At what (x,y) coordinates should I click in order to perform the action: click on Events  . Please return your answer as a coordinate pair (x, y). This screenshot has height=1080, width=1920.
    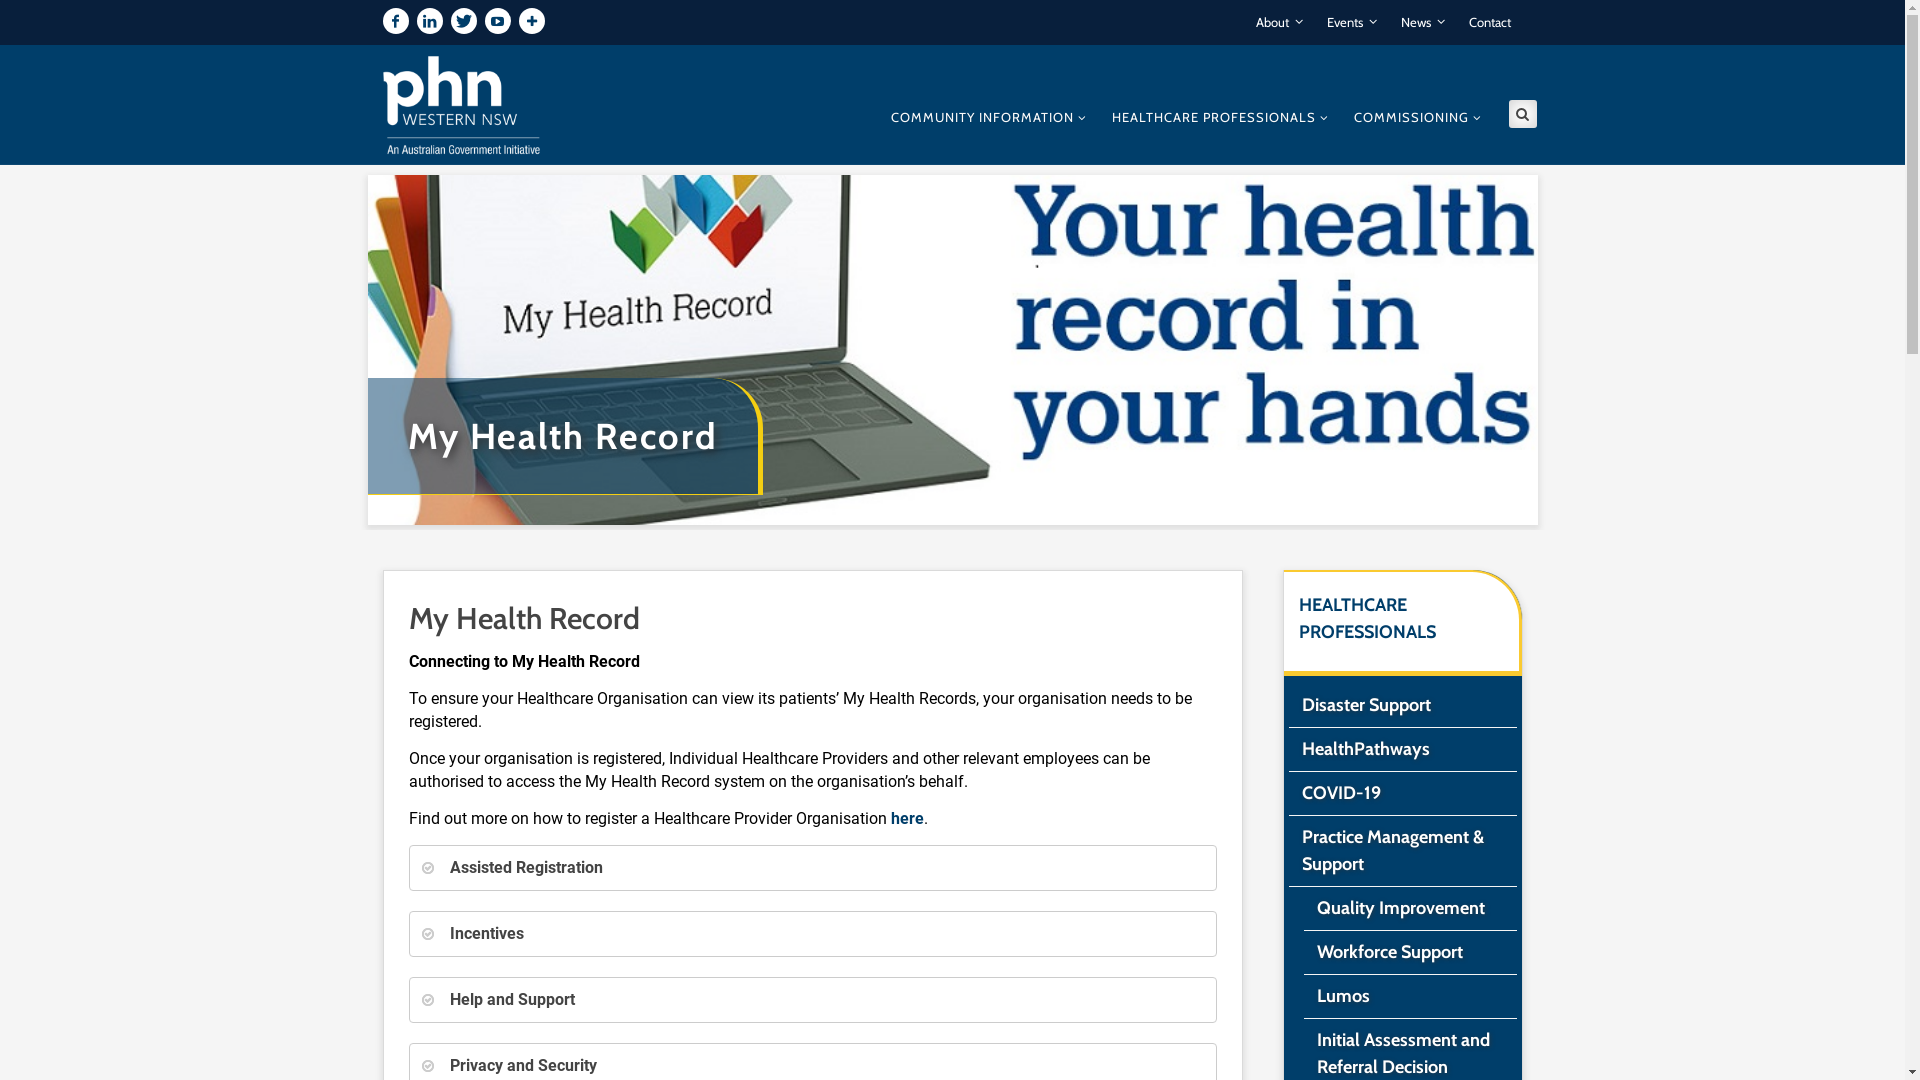
    Looking at the image, I should click on (1351, 22).